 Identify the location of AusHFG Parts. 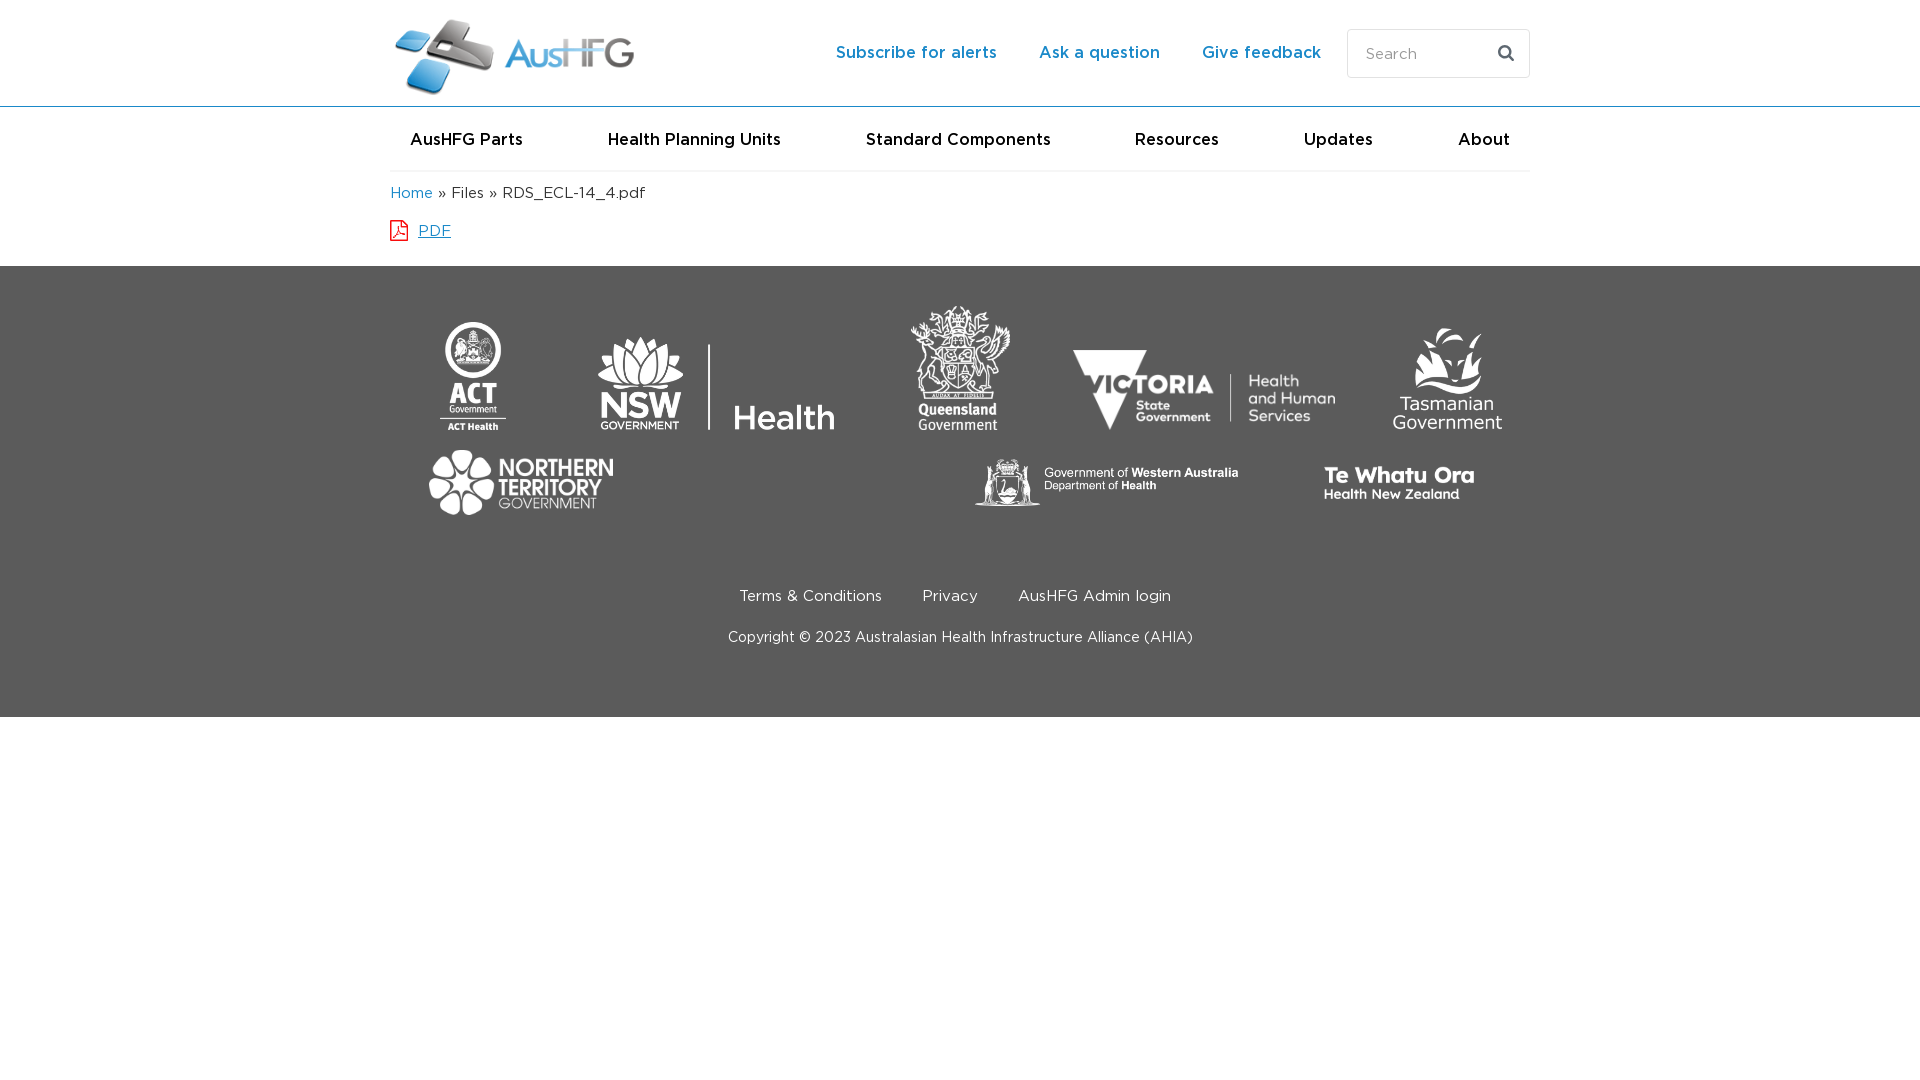
(466, 140).